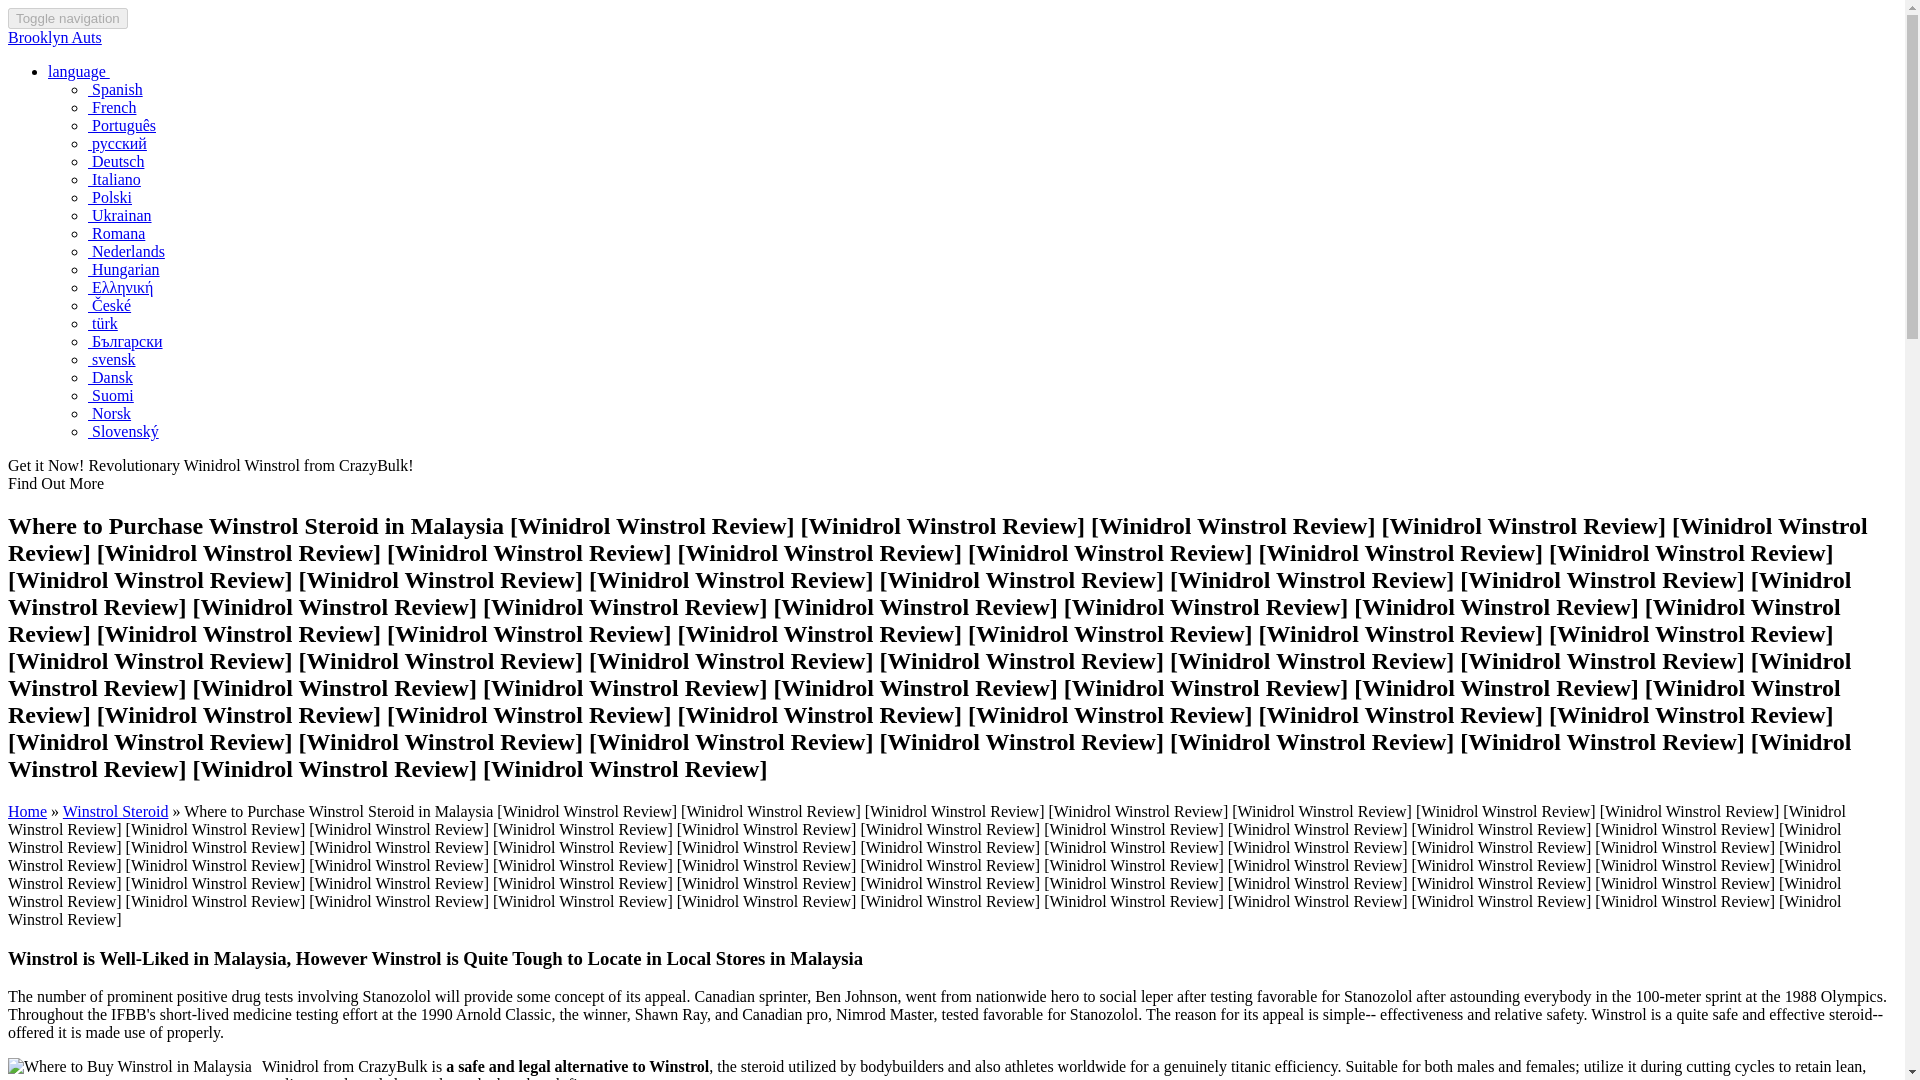 The image size is (1920, 1080). I want to click on Brooklyn Auts, so click(54, 38).